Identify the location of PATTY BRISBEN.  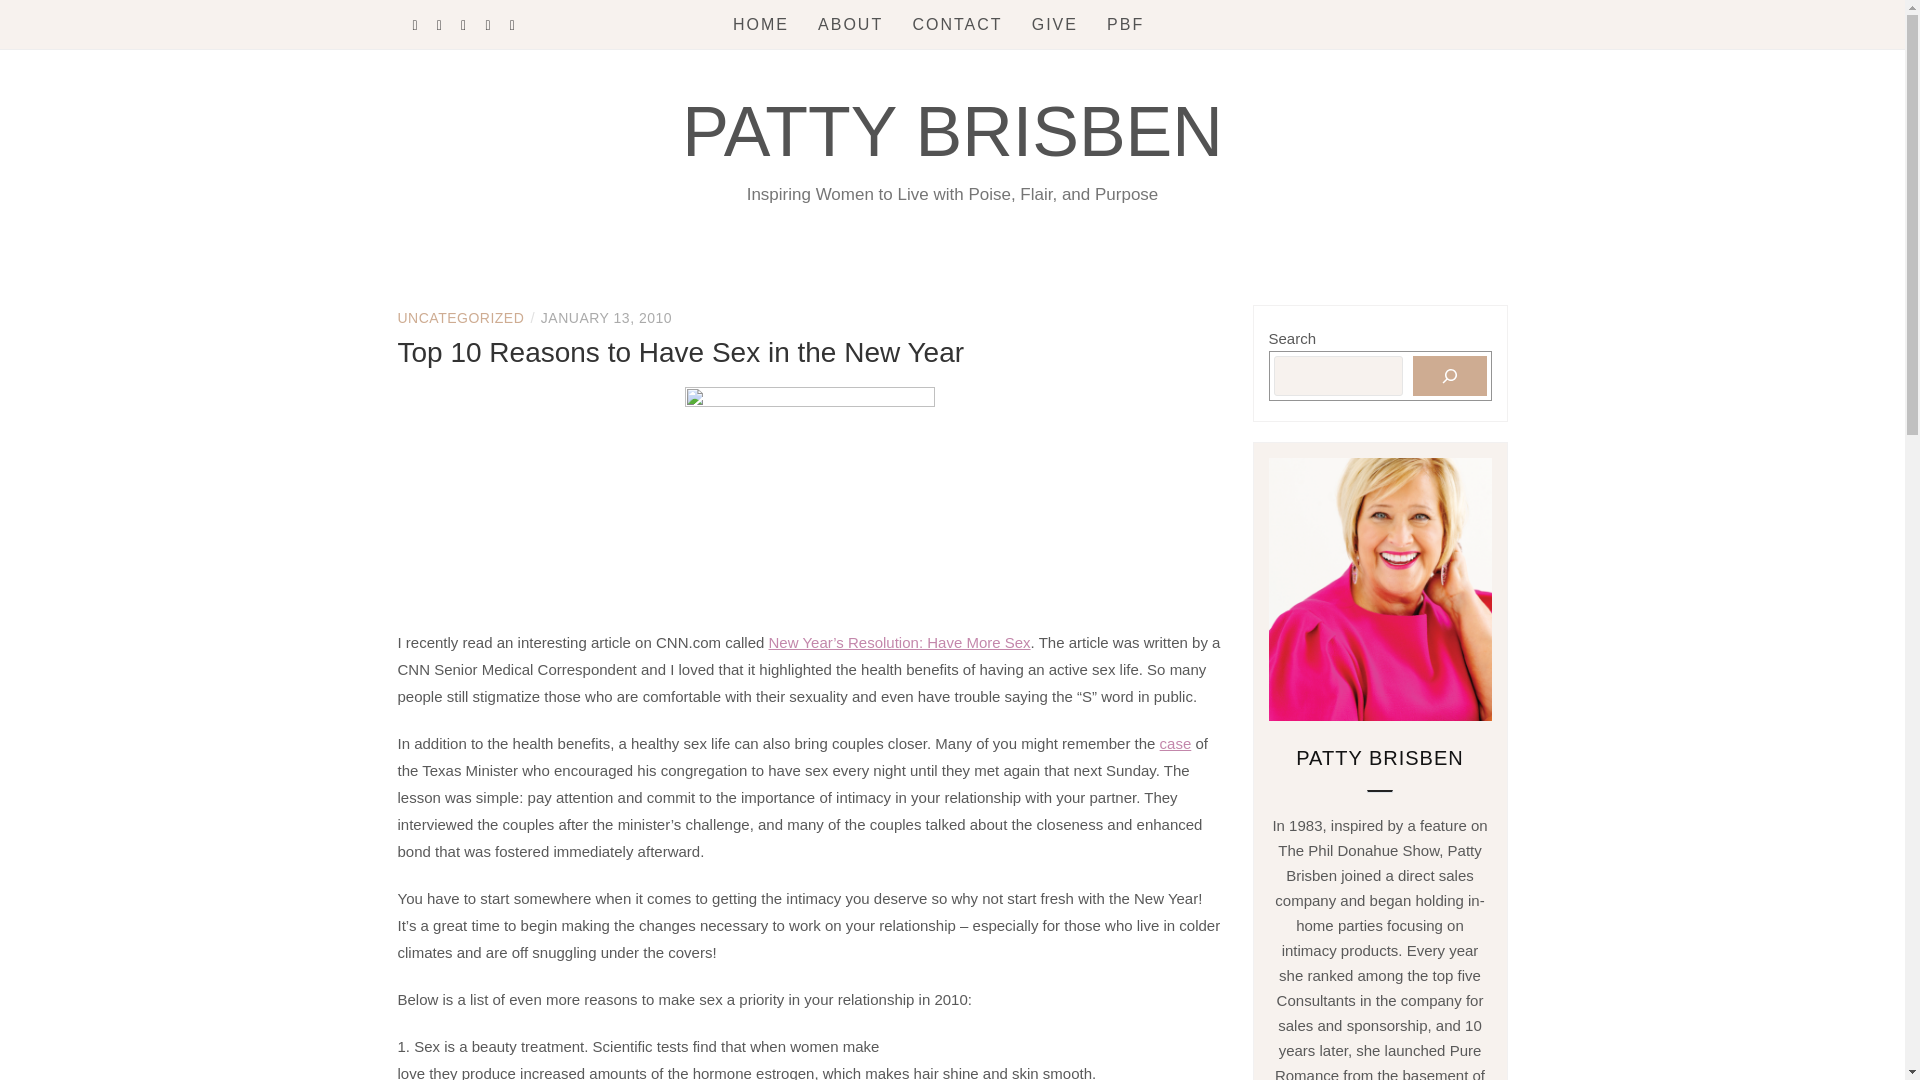
(952, 131).